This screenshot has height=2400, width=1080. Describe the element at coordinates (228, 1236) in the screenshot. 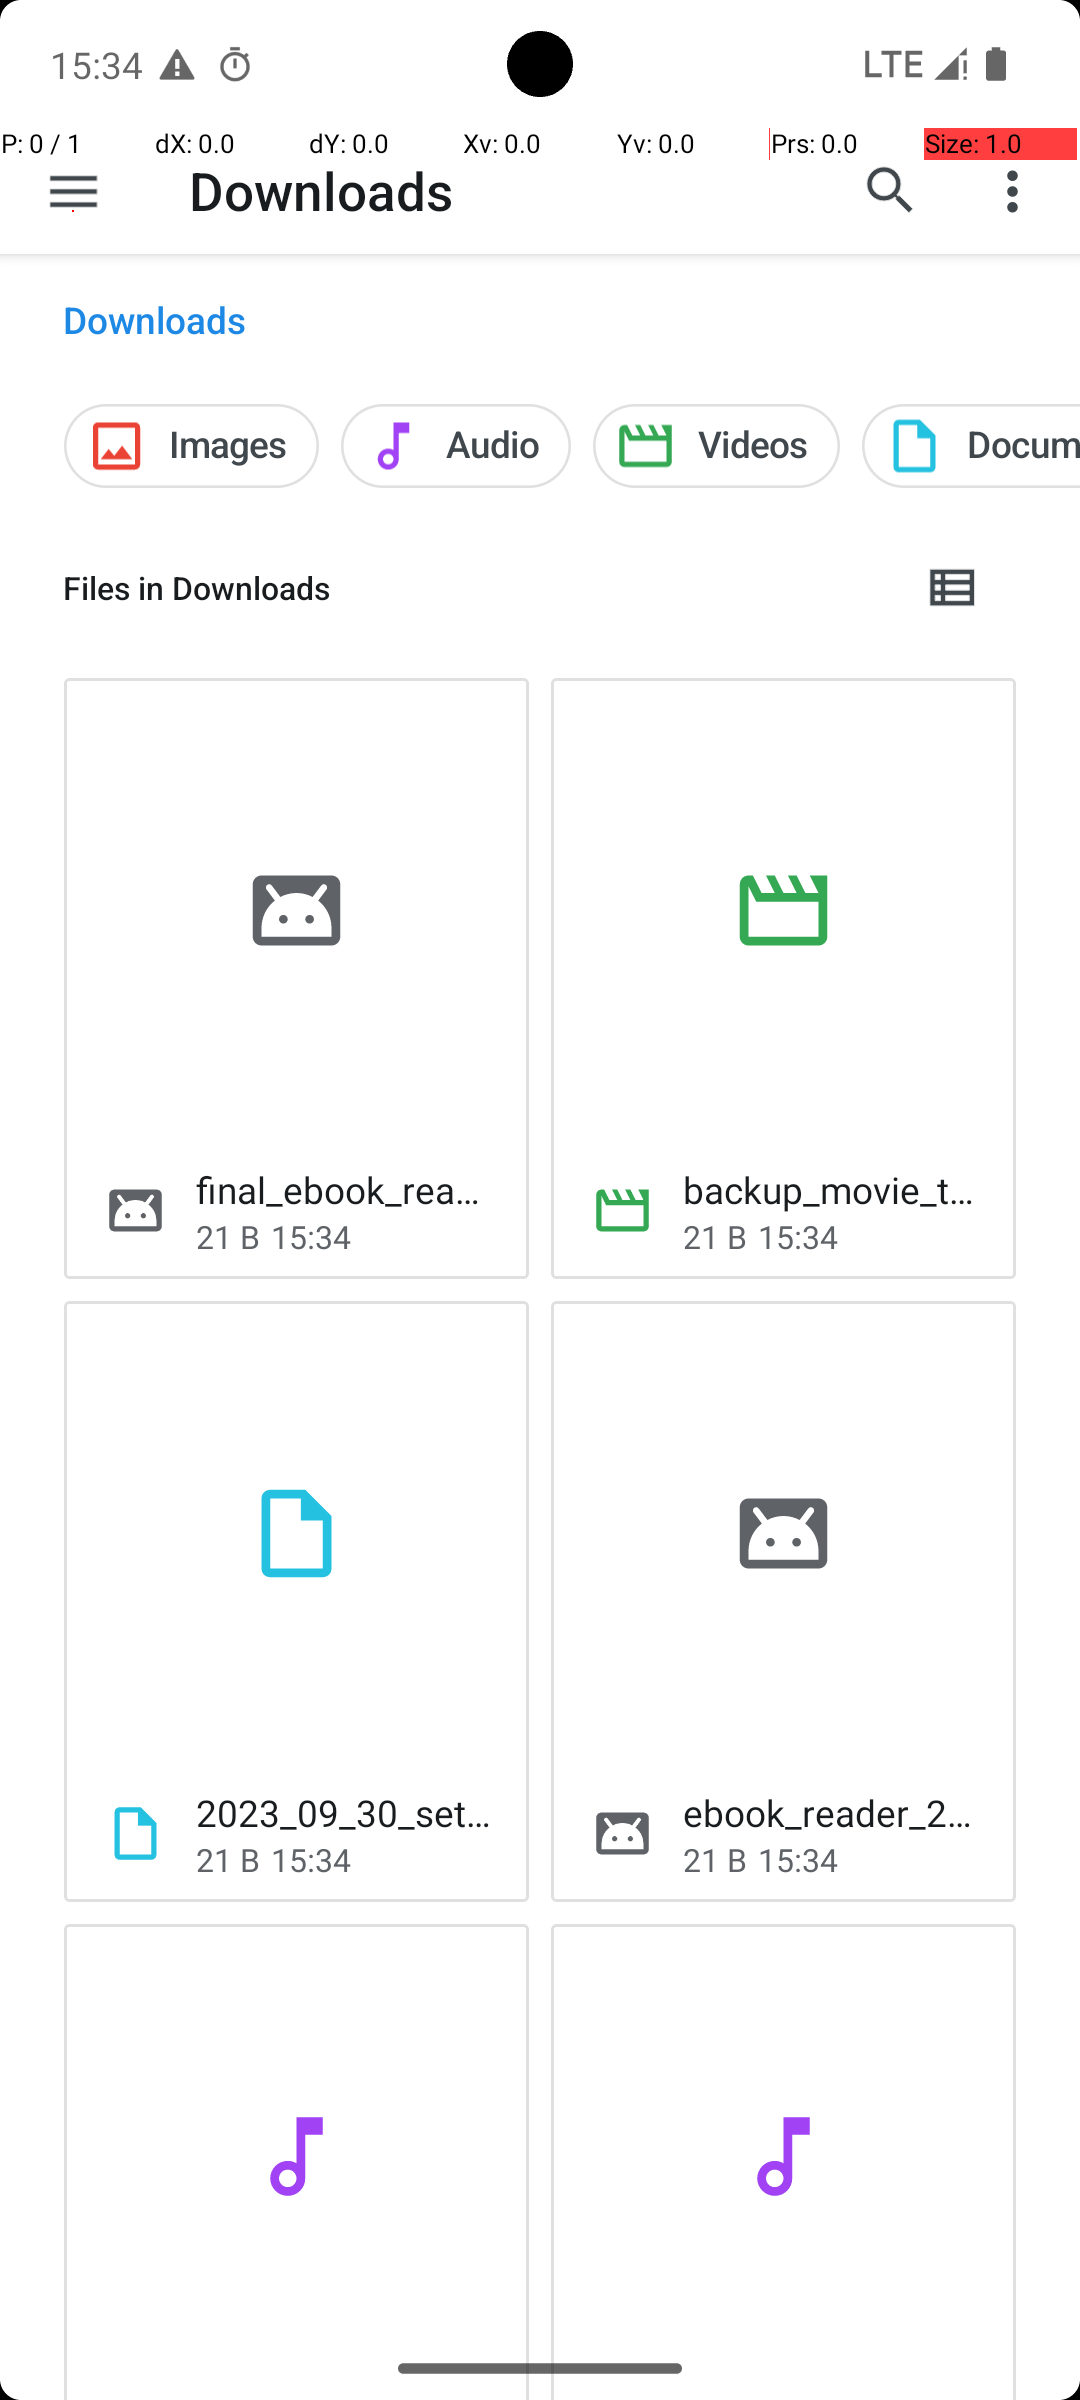

I see `21 B` at that location.